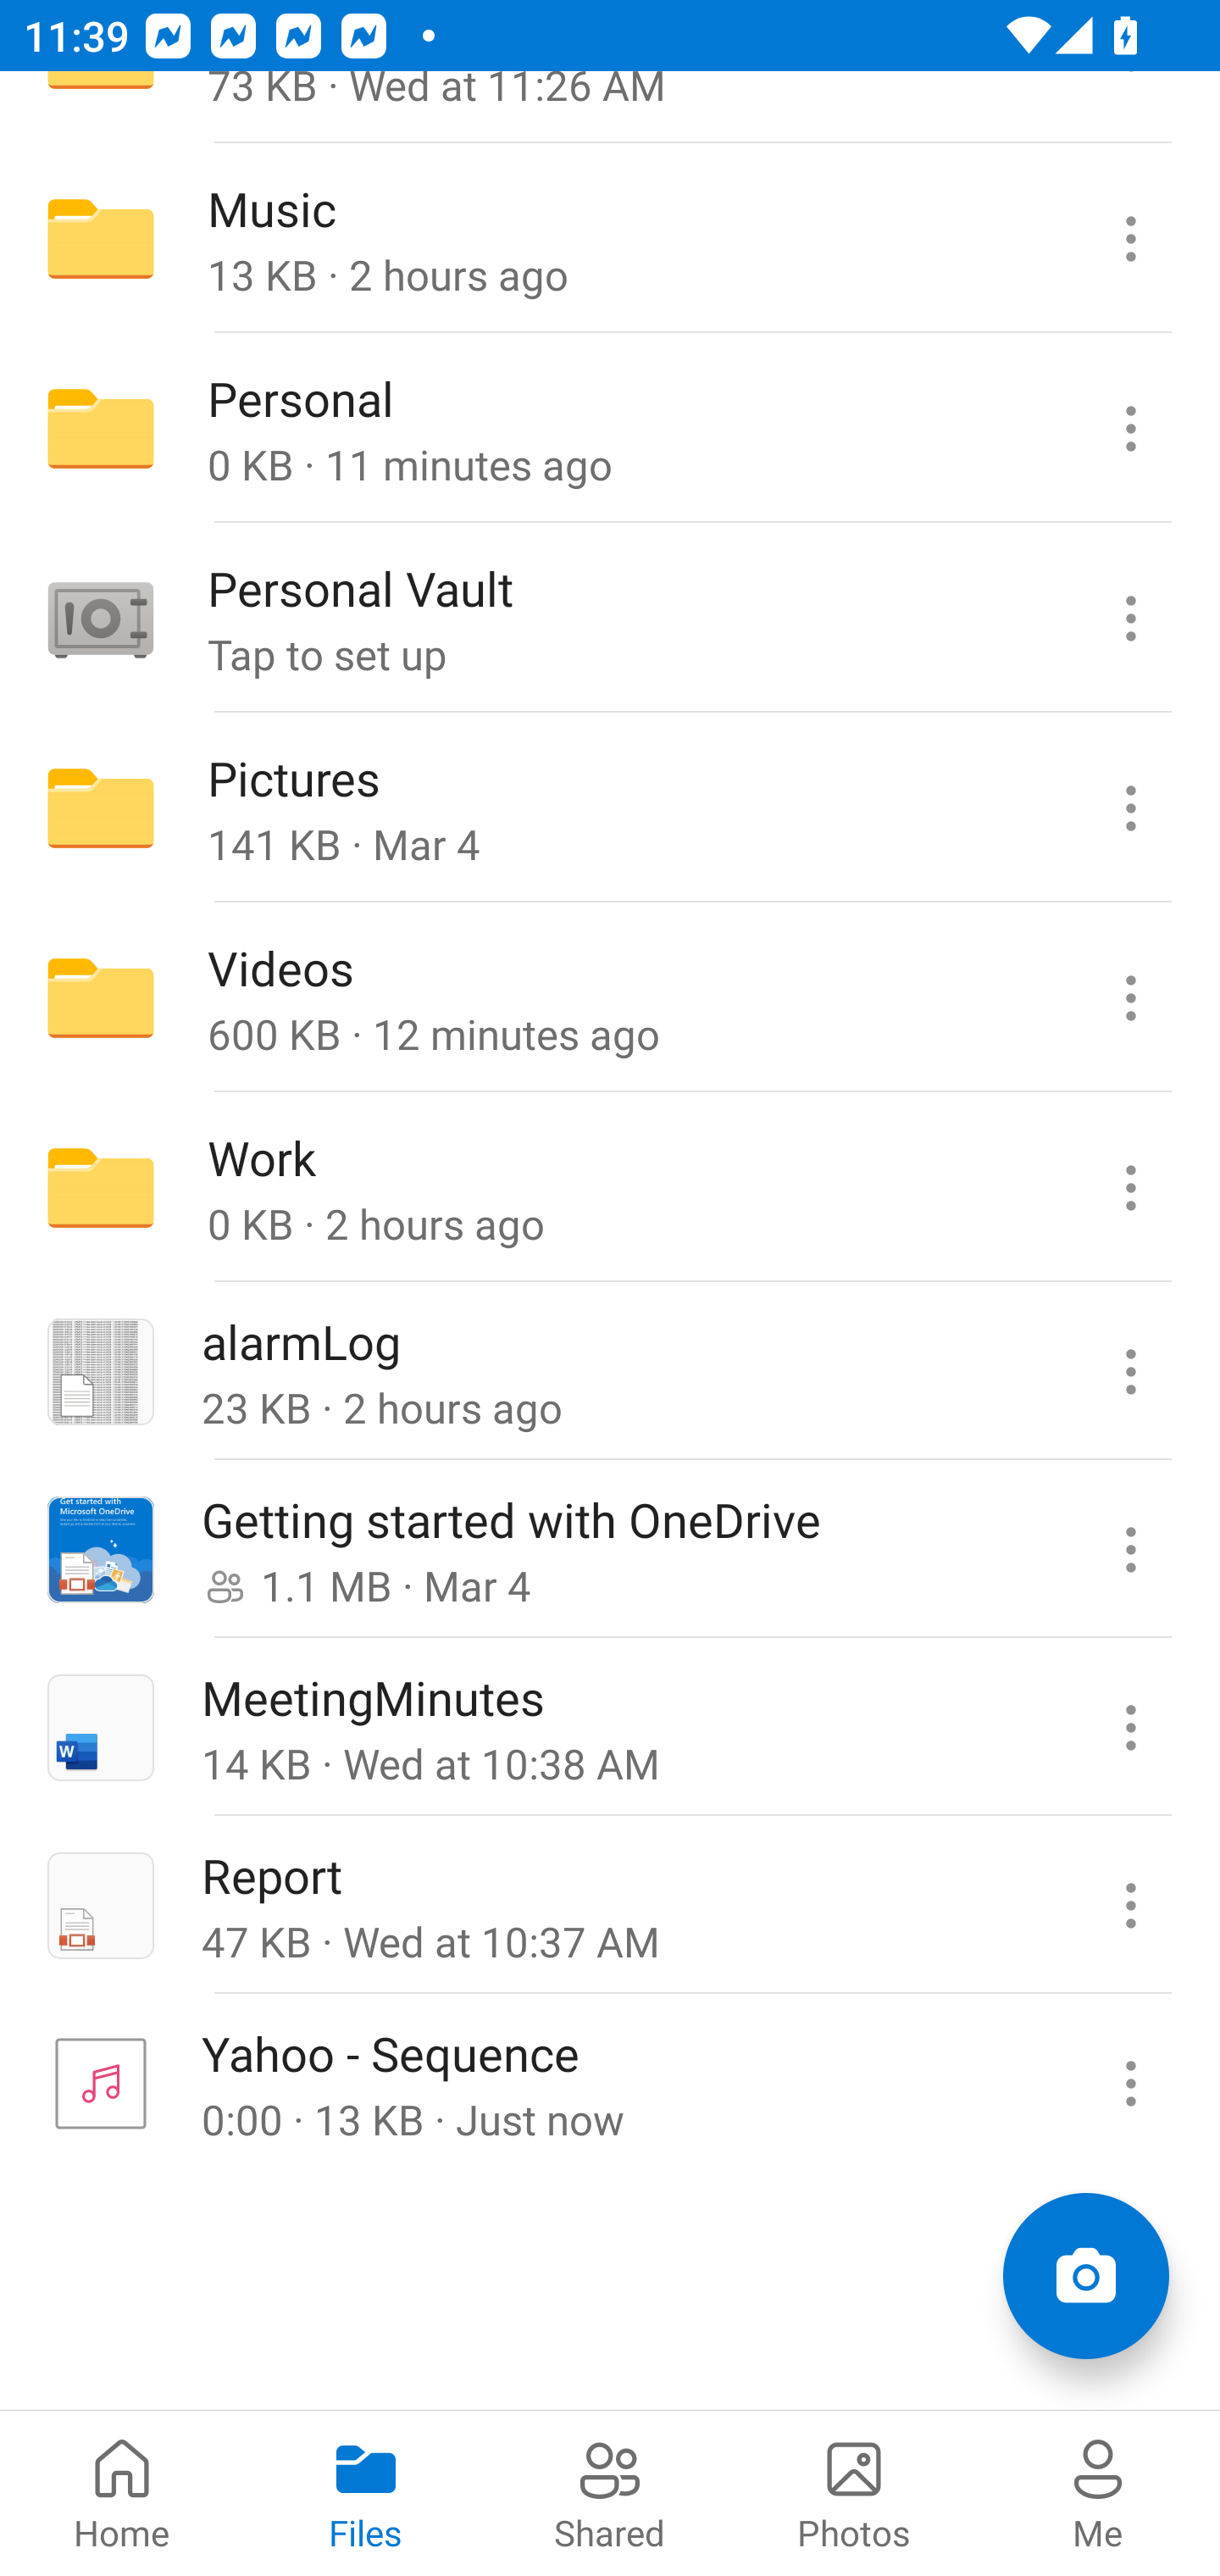 The height and width of the screenshot is (2576, 1220). I want to click on Folder Work 0 KB · 2 hours ago Work commands, so click(610, 1186).